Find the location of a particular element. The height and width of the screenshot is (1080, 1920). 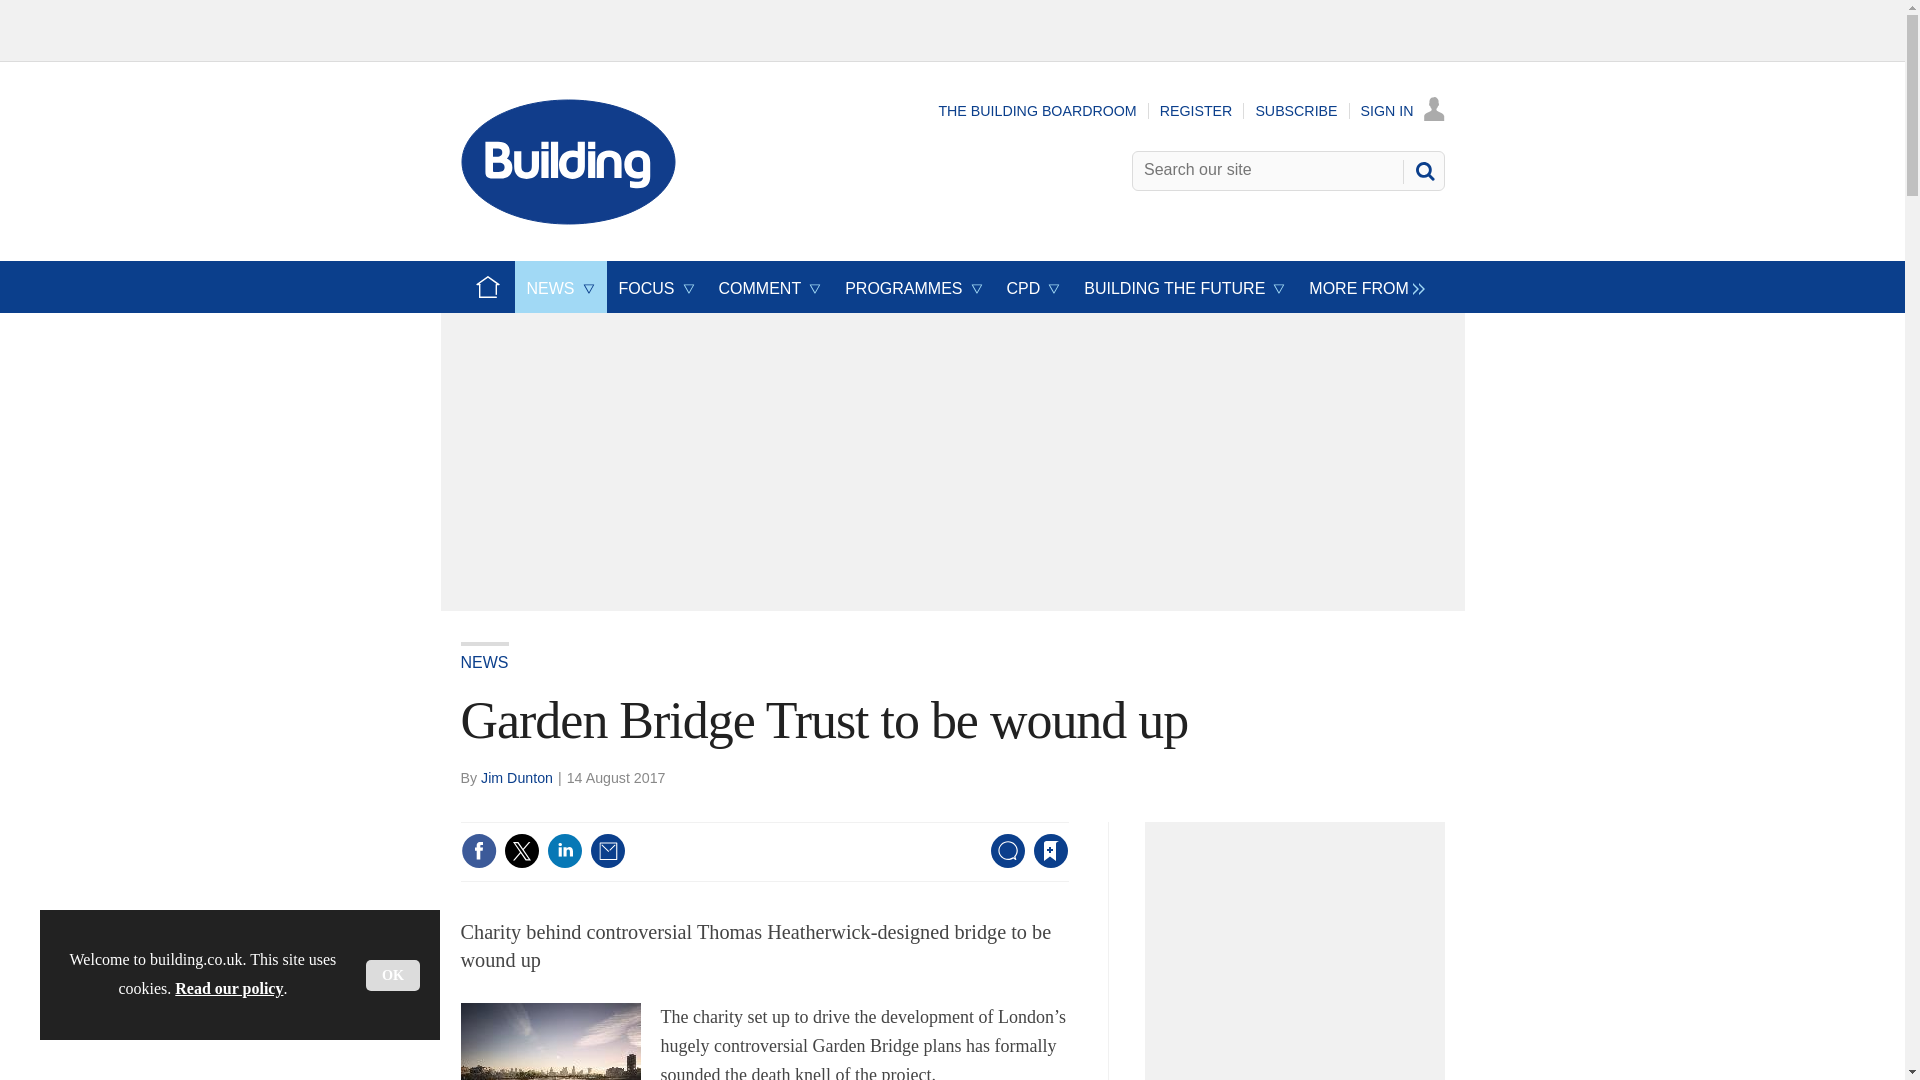

Insert Logo text is located at coordinates (568, 218).